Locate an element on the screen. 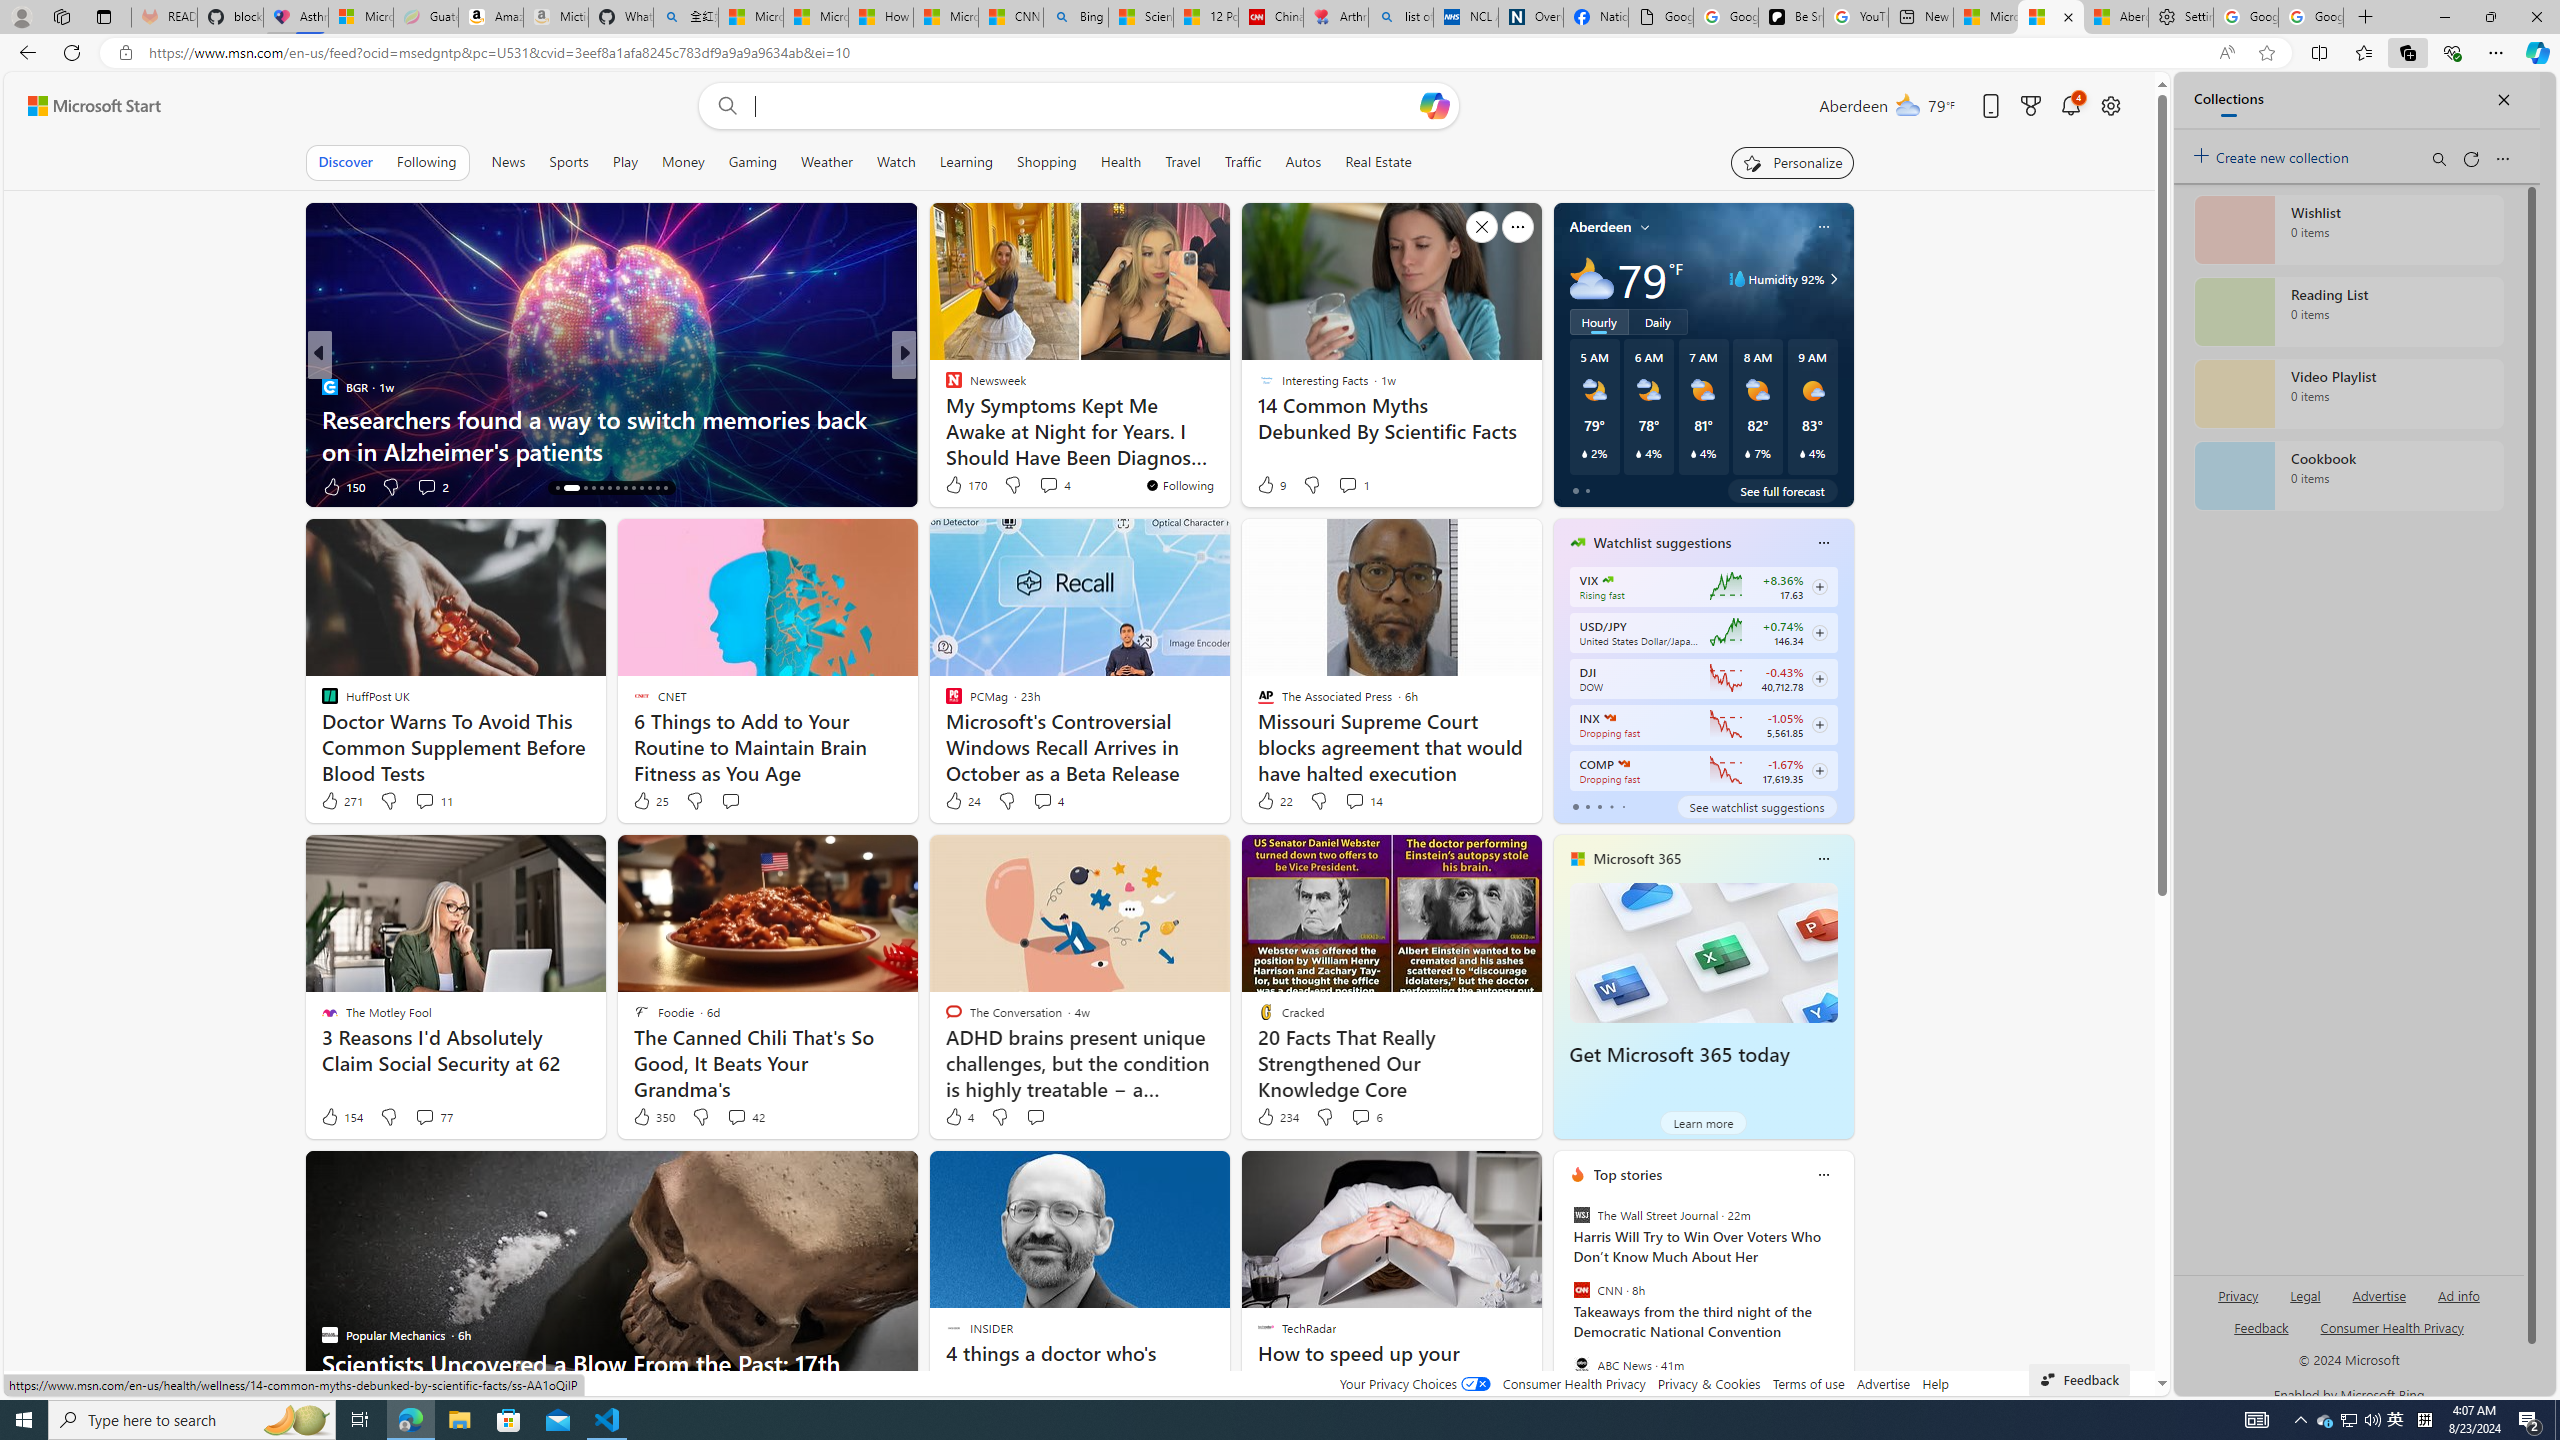  Humidity 92% is located at coordinates (1830, 279).